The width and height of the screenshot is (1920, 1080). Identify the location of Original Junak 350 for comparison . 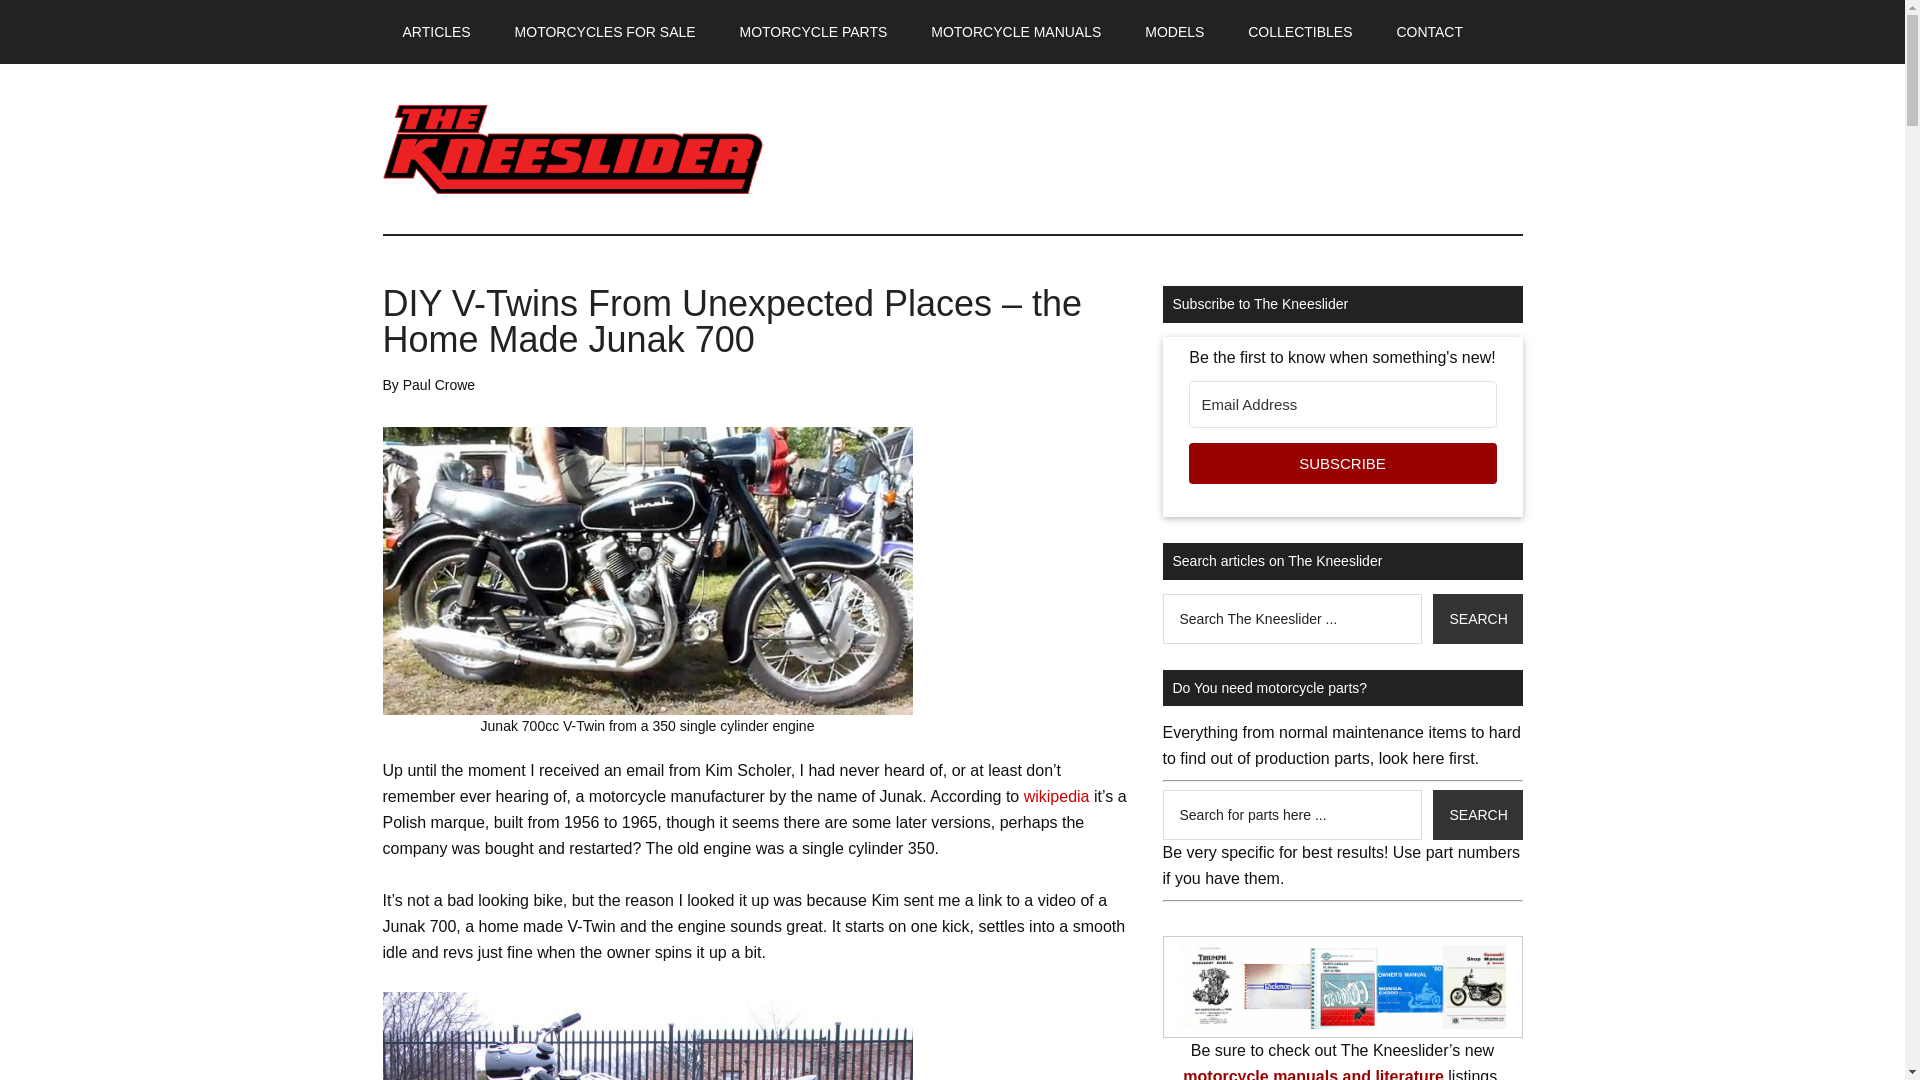
(647, 1036).